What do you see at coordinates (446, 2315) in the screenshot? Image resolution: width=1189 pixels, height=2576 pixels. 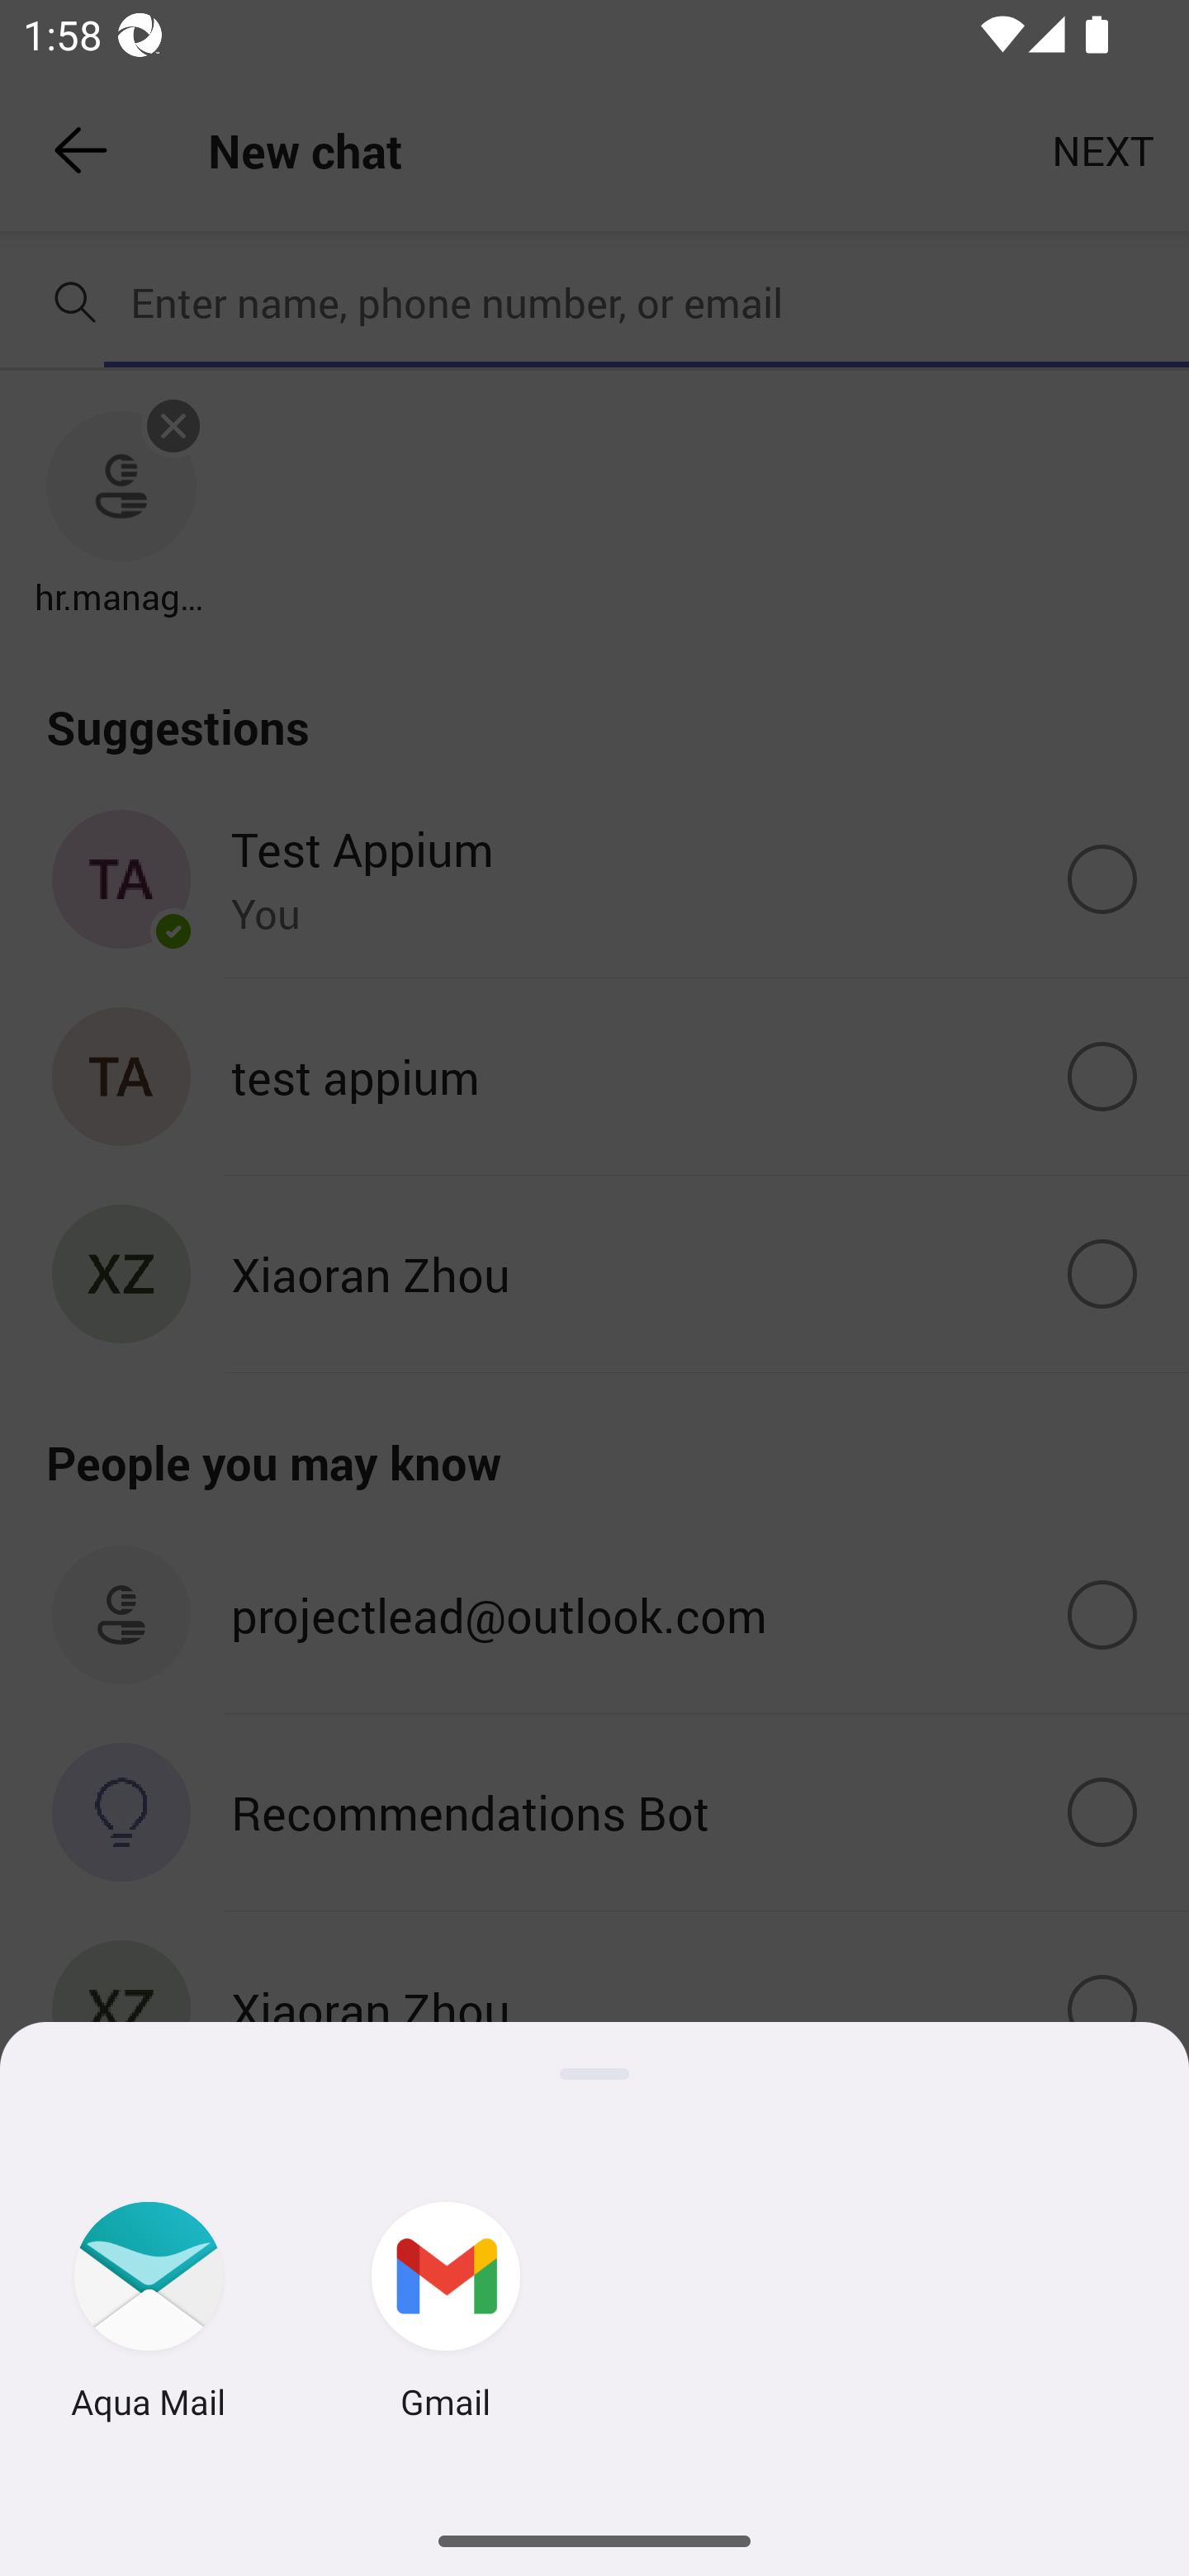 I see `Gmail` at bounding box center [446, 2315].